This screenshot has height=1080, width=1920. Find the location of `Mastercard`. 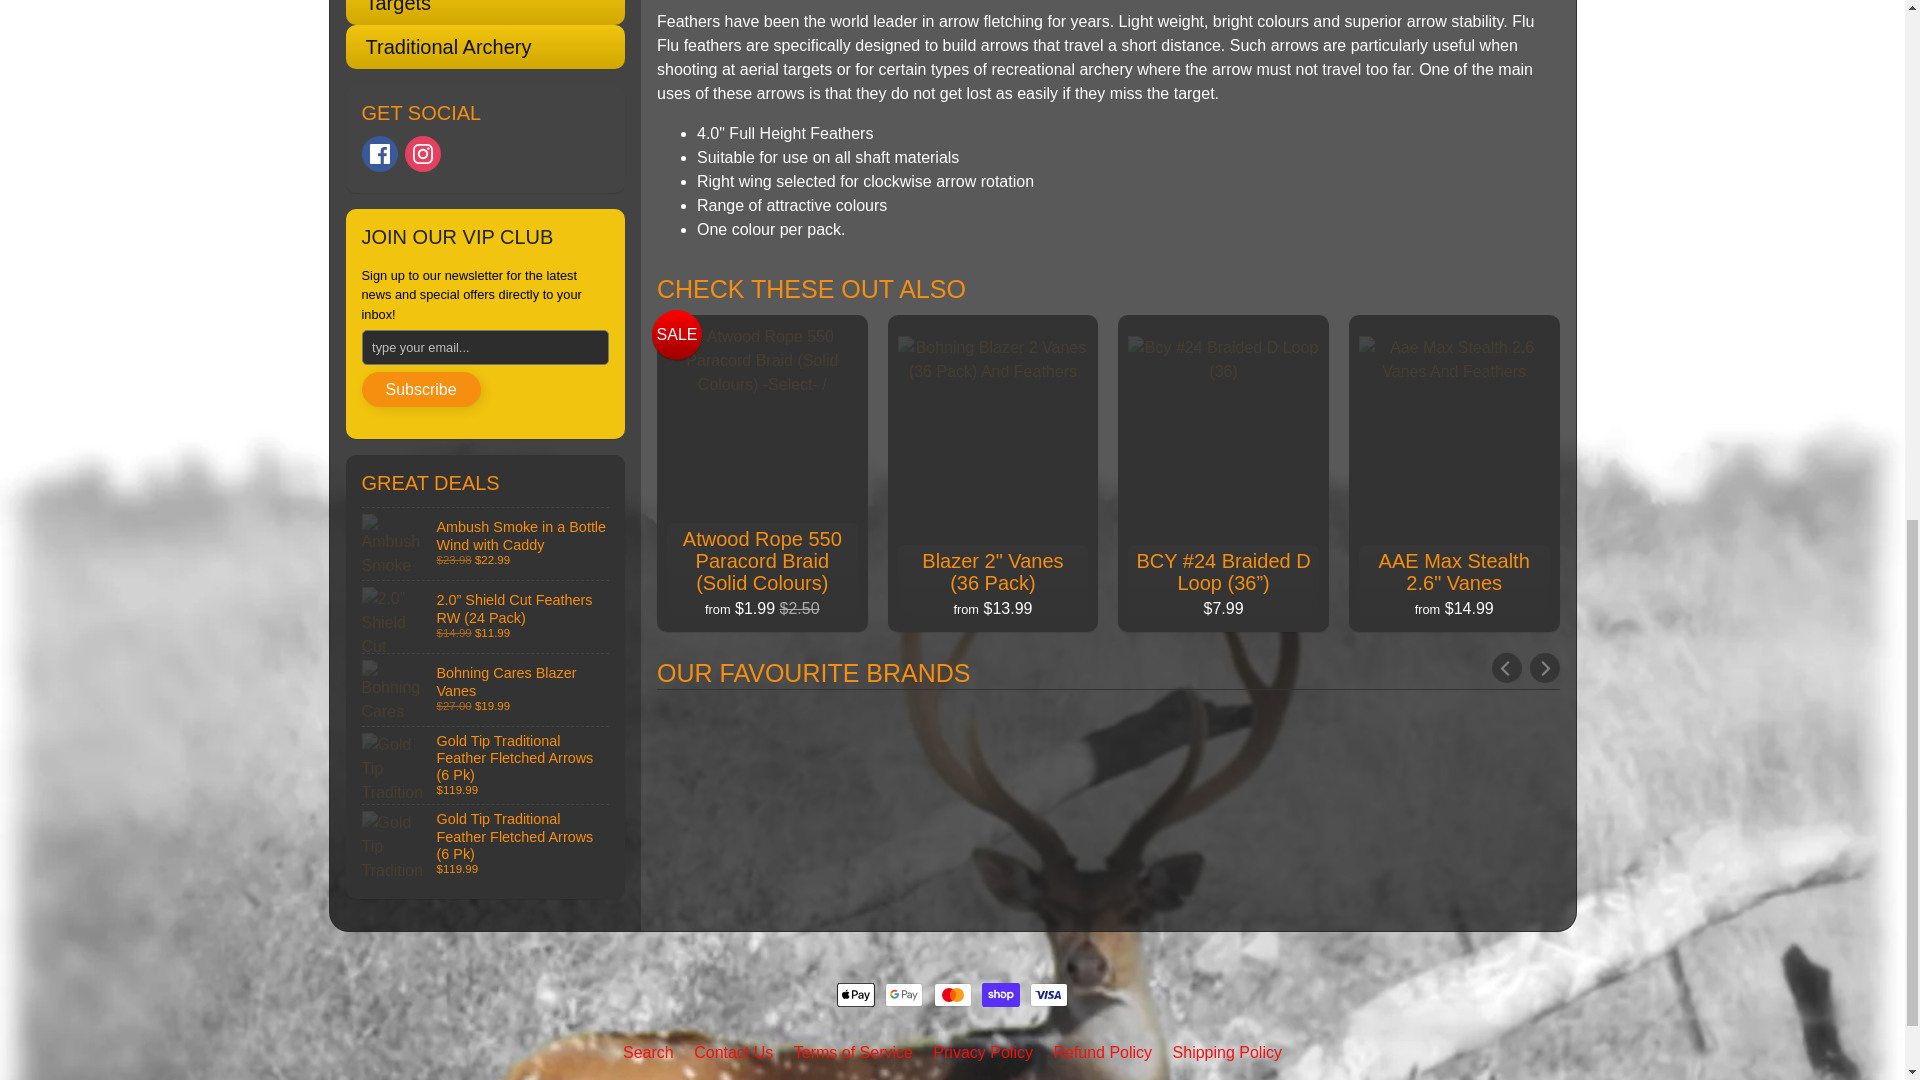

Mastercard is located at coordinates (952, 994).